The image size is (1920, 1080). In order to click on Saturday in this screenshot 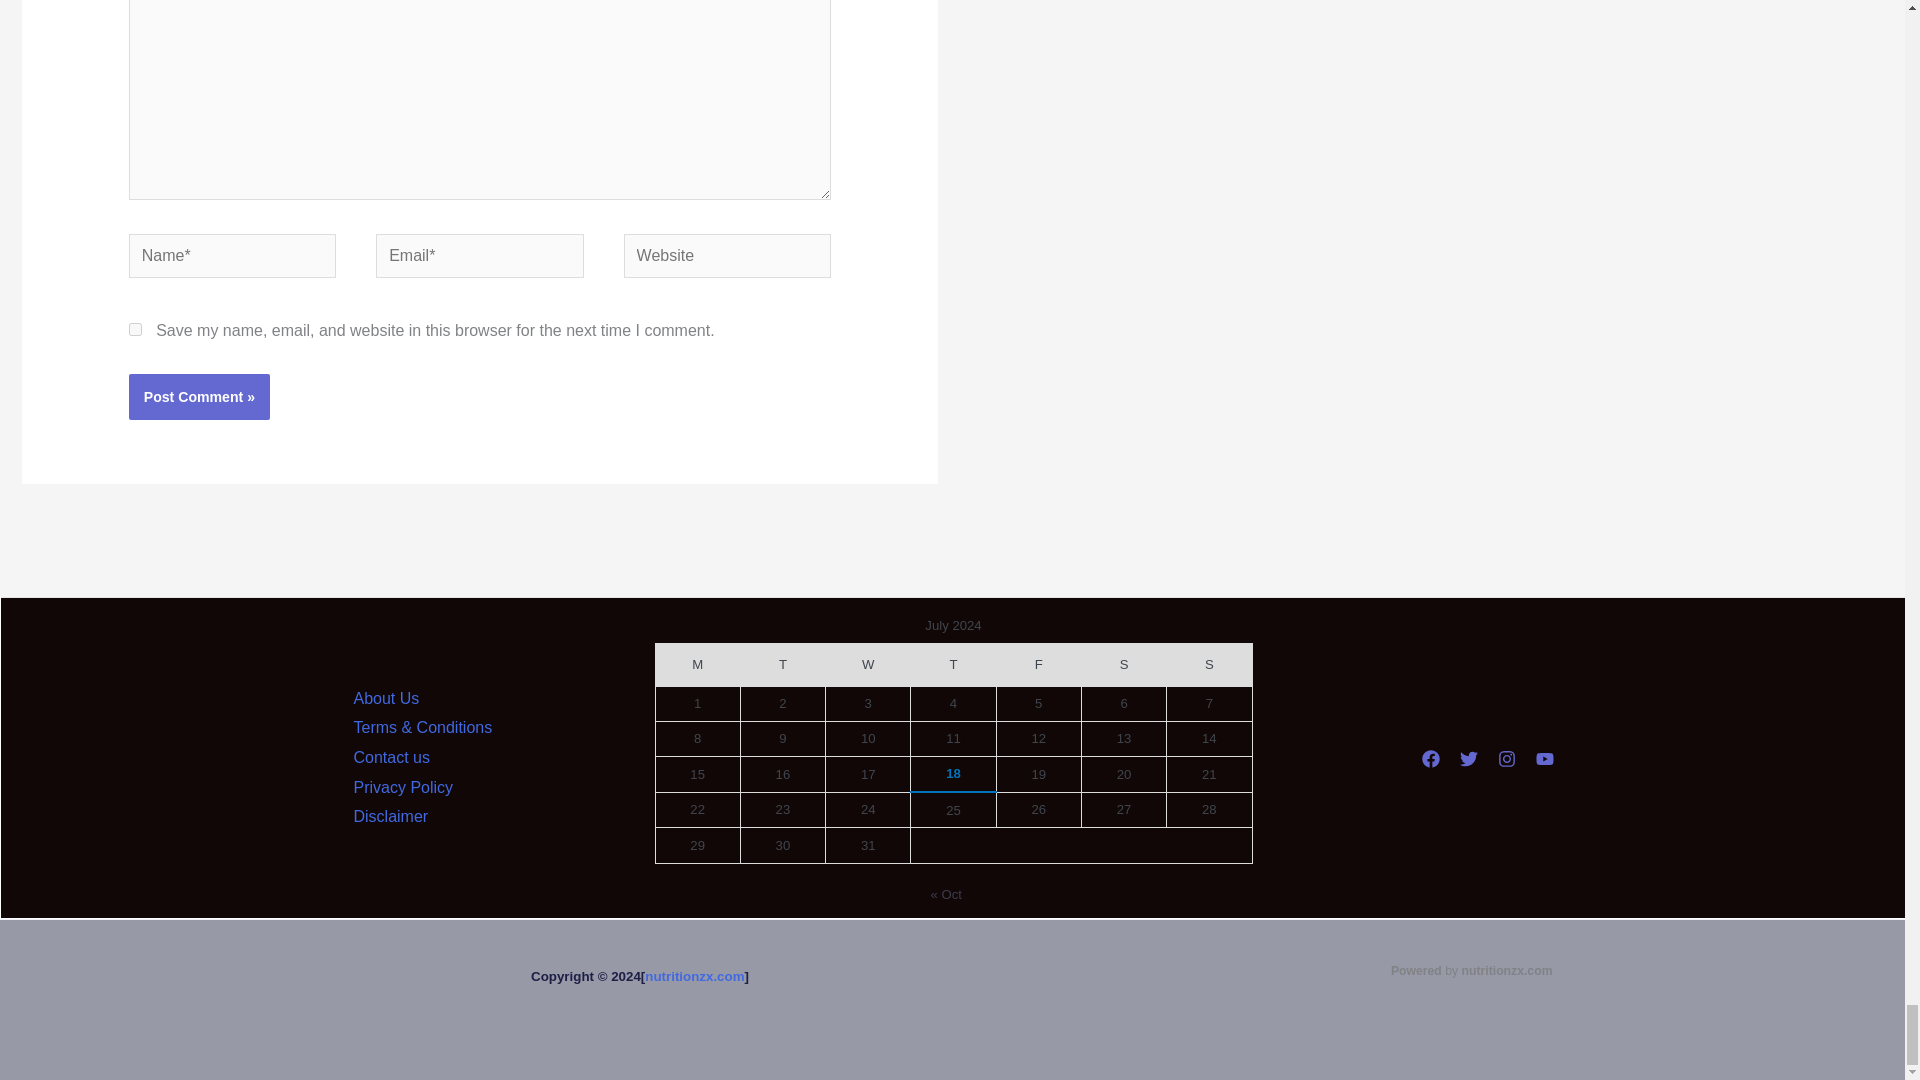, I will do `click(1122, 664)`.